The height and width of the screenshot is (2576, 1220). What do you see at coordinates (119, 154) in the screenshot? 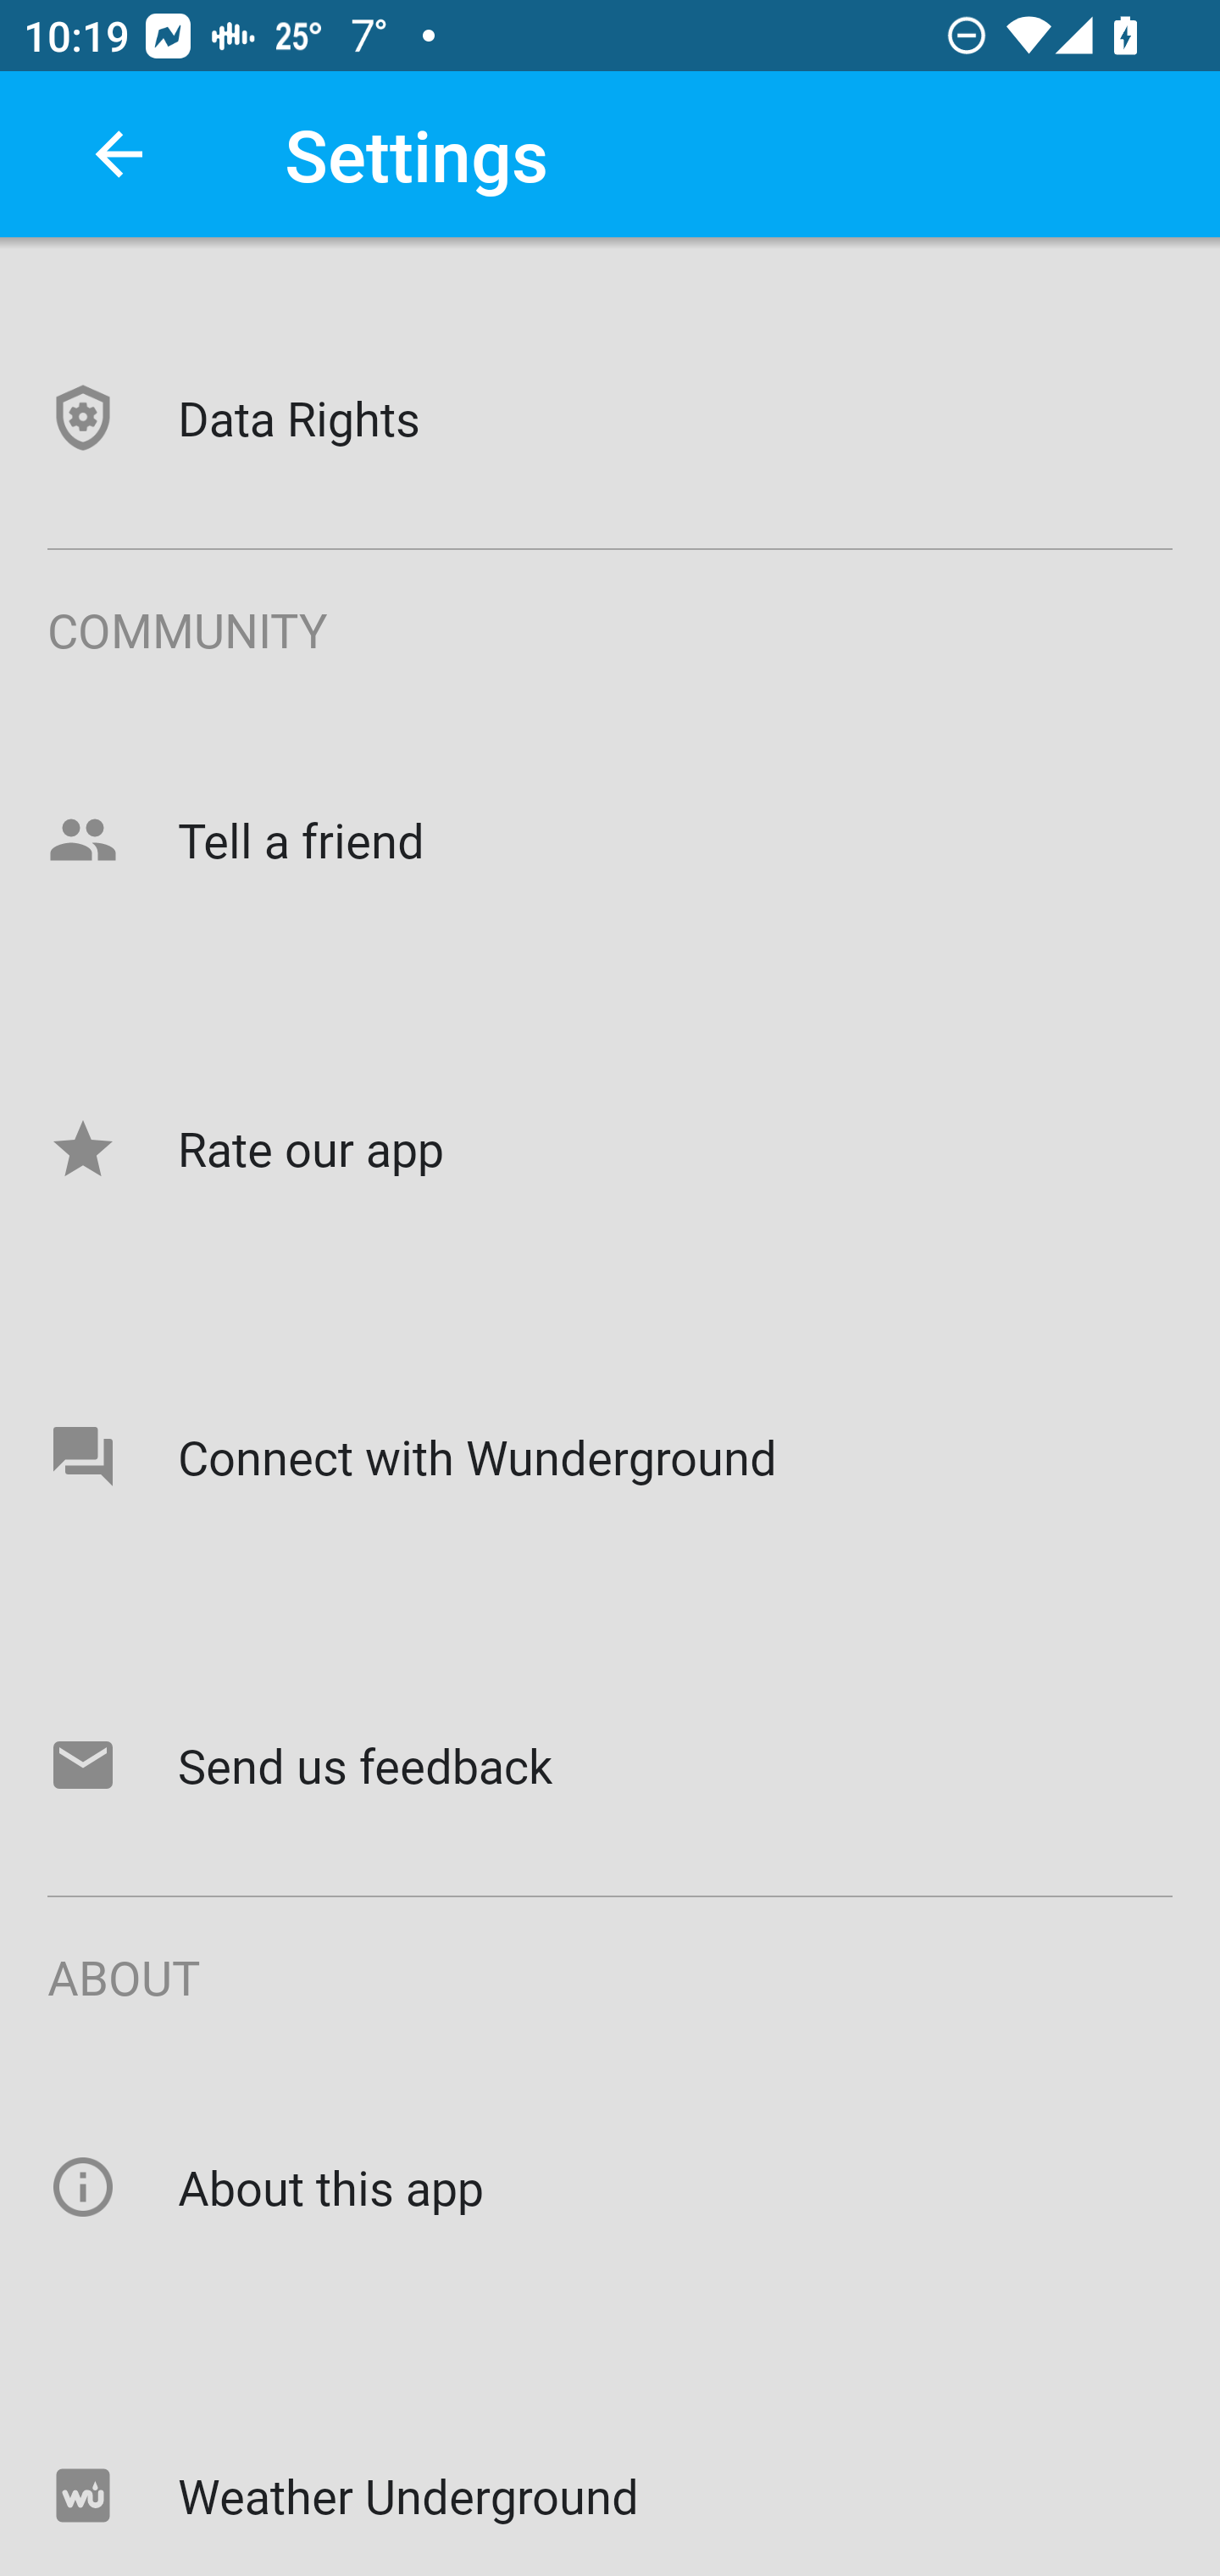
I see `back` at bounding box center [119, 154].